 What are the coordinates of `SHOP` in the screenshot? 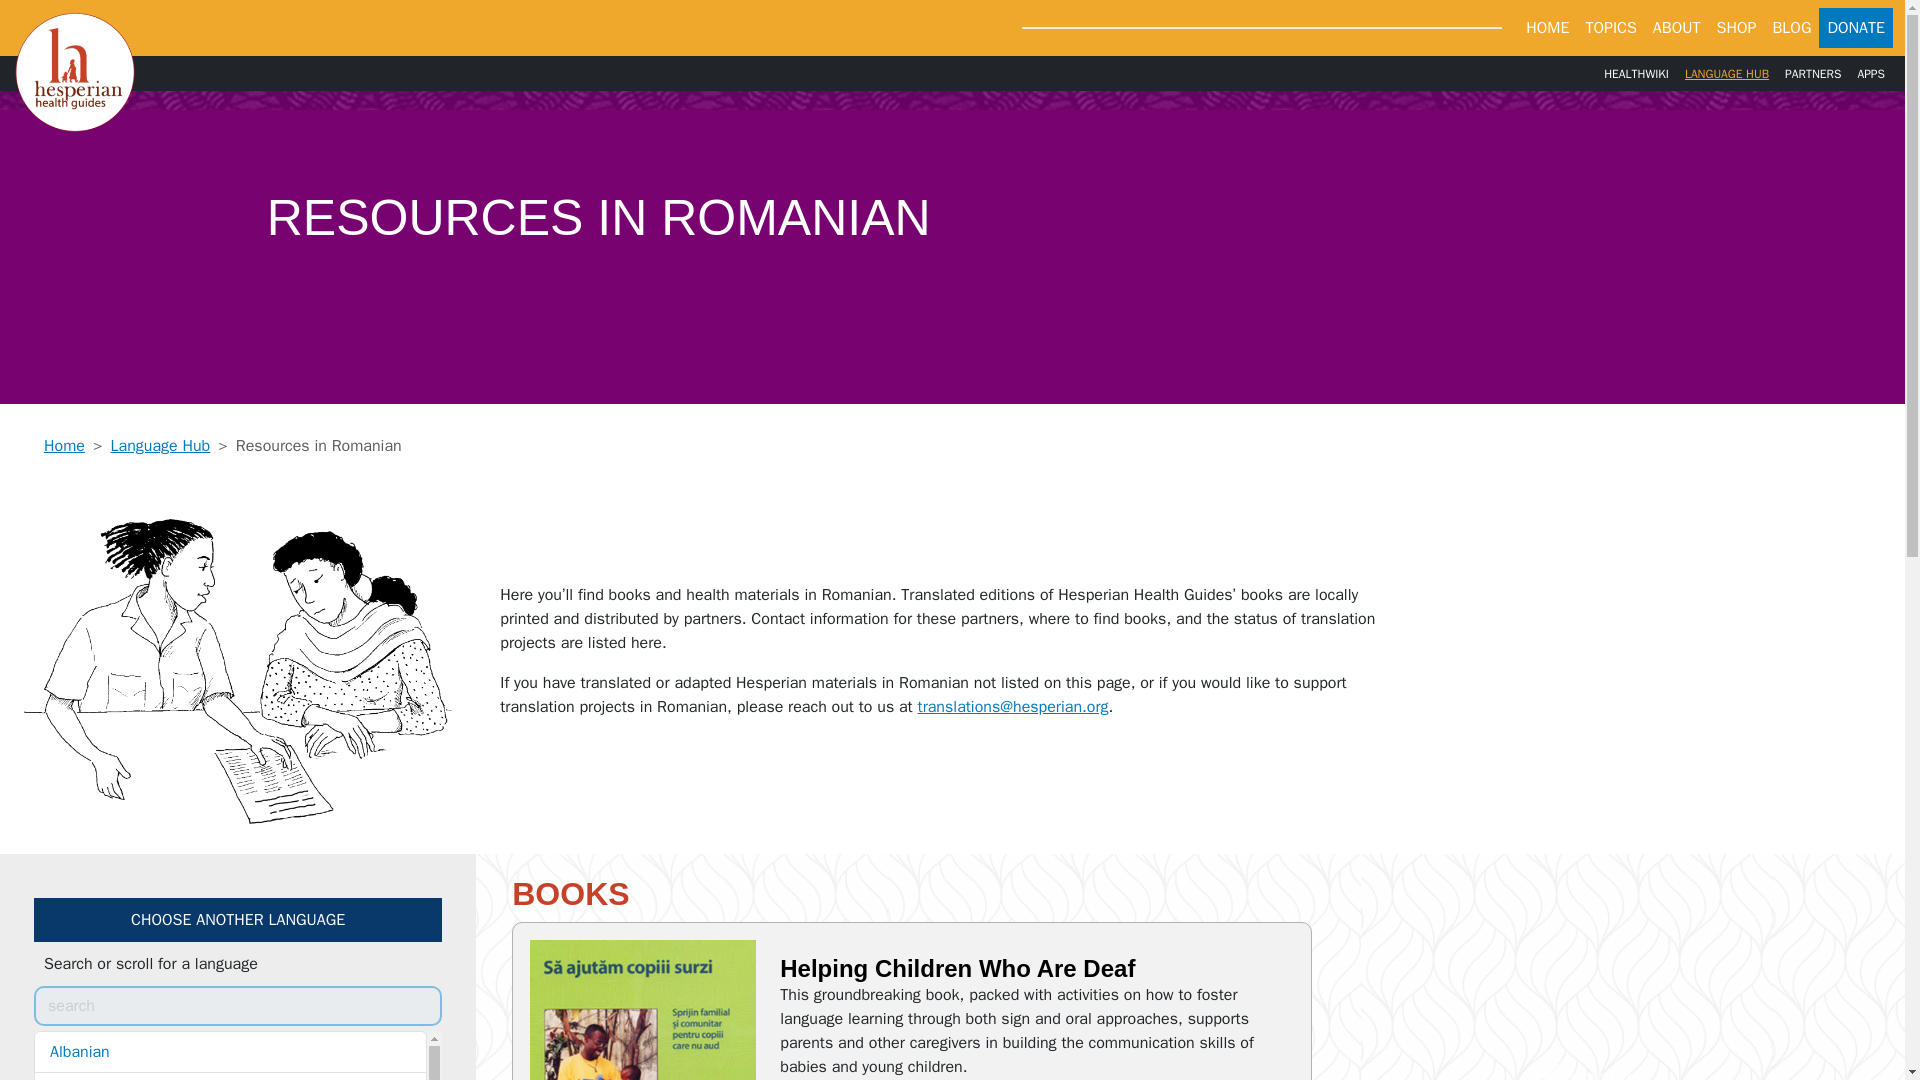 It's located at (1736, 27).